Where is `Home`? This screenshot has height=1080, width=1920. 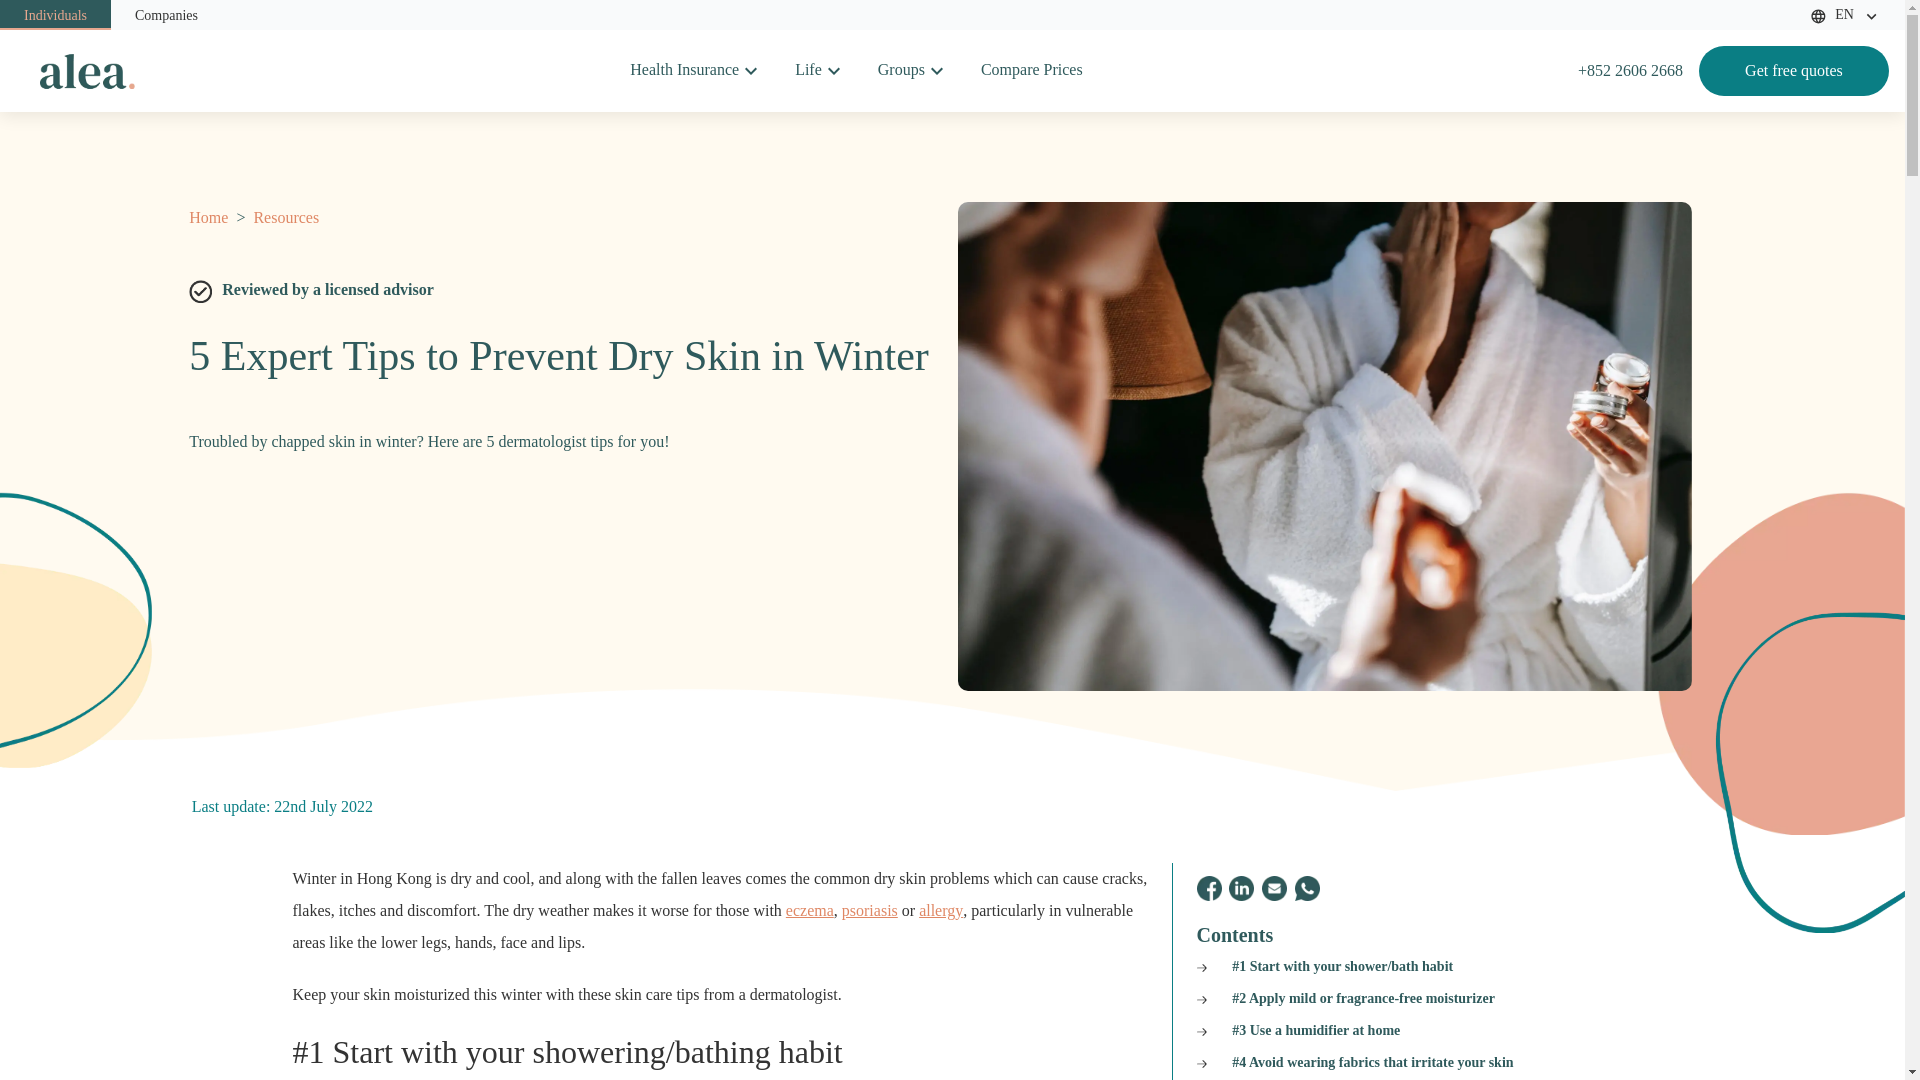 Home is located at coordinates (210, 217).